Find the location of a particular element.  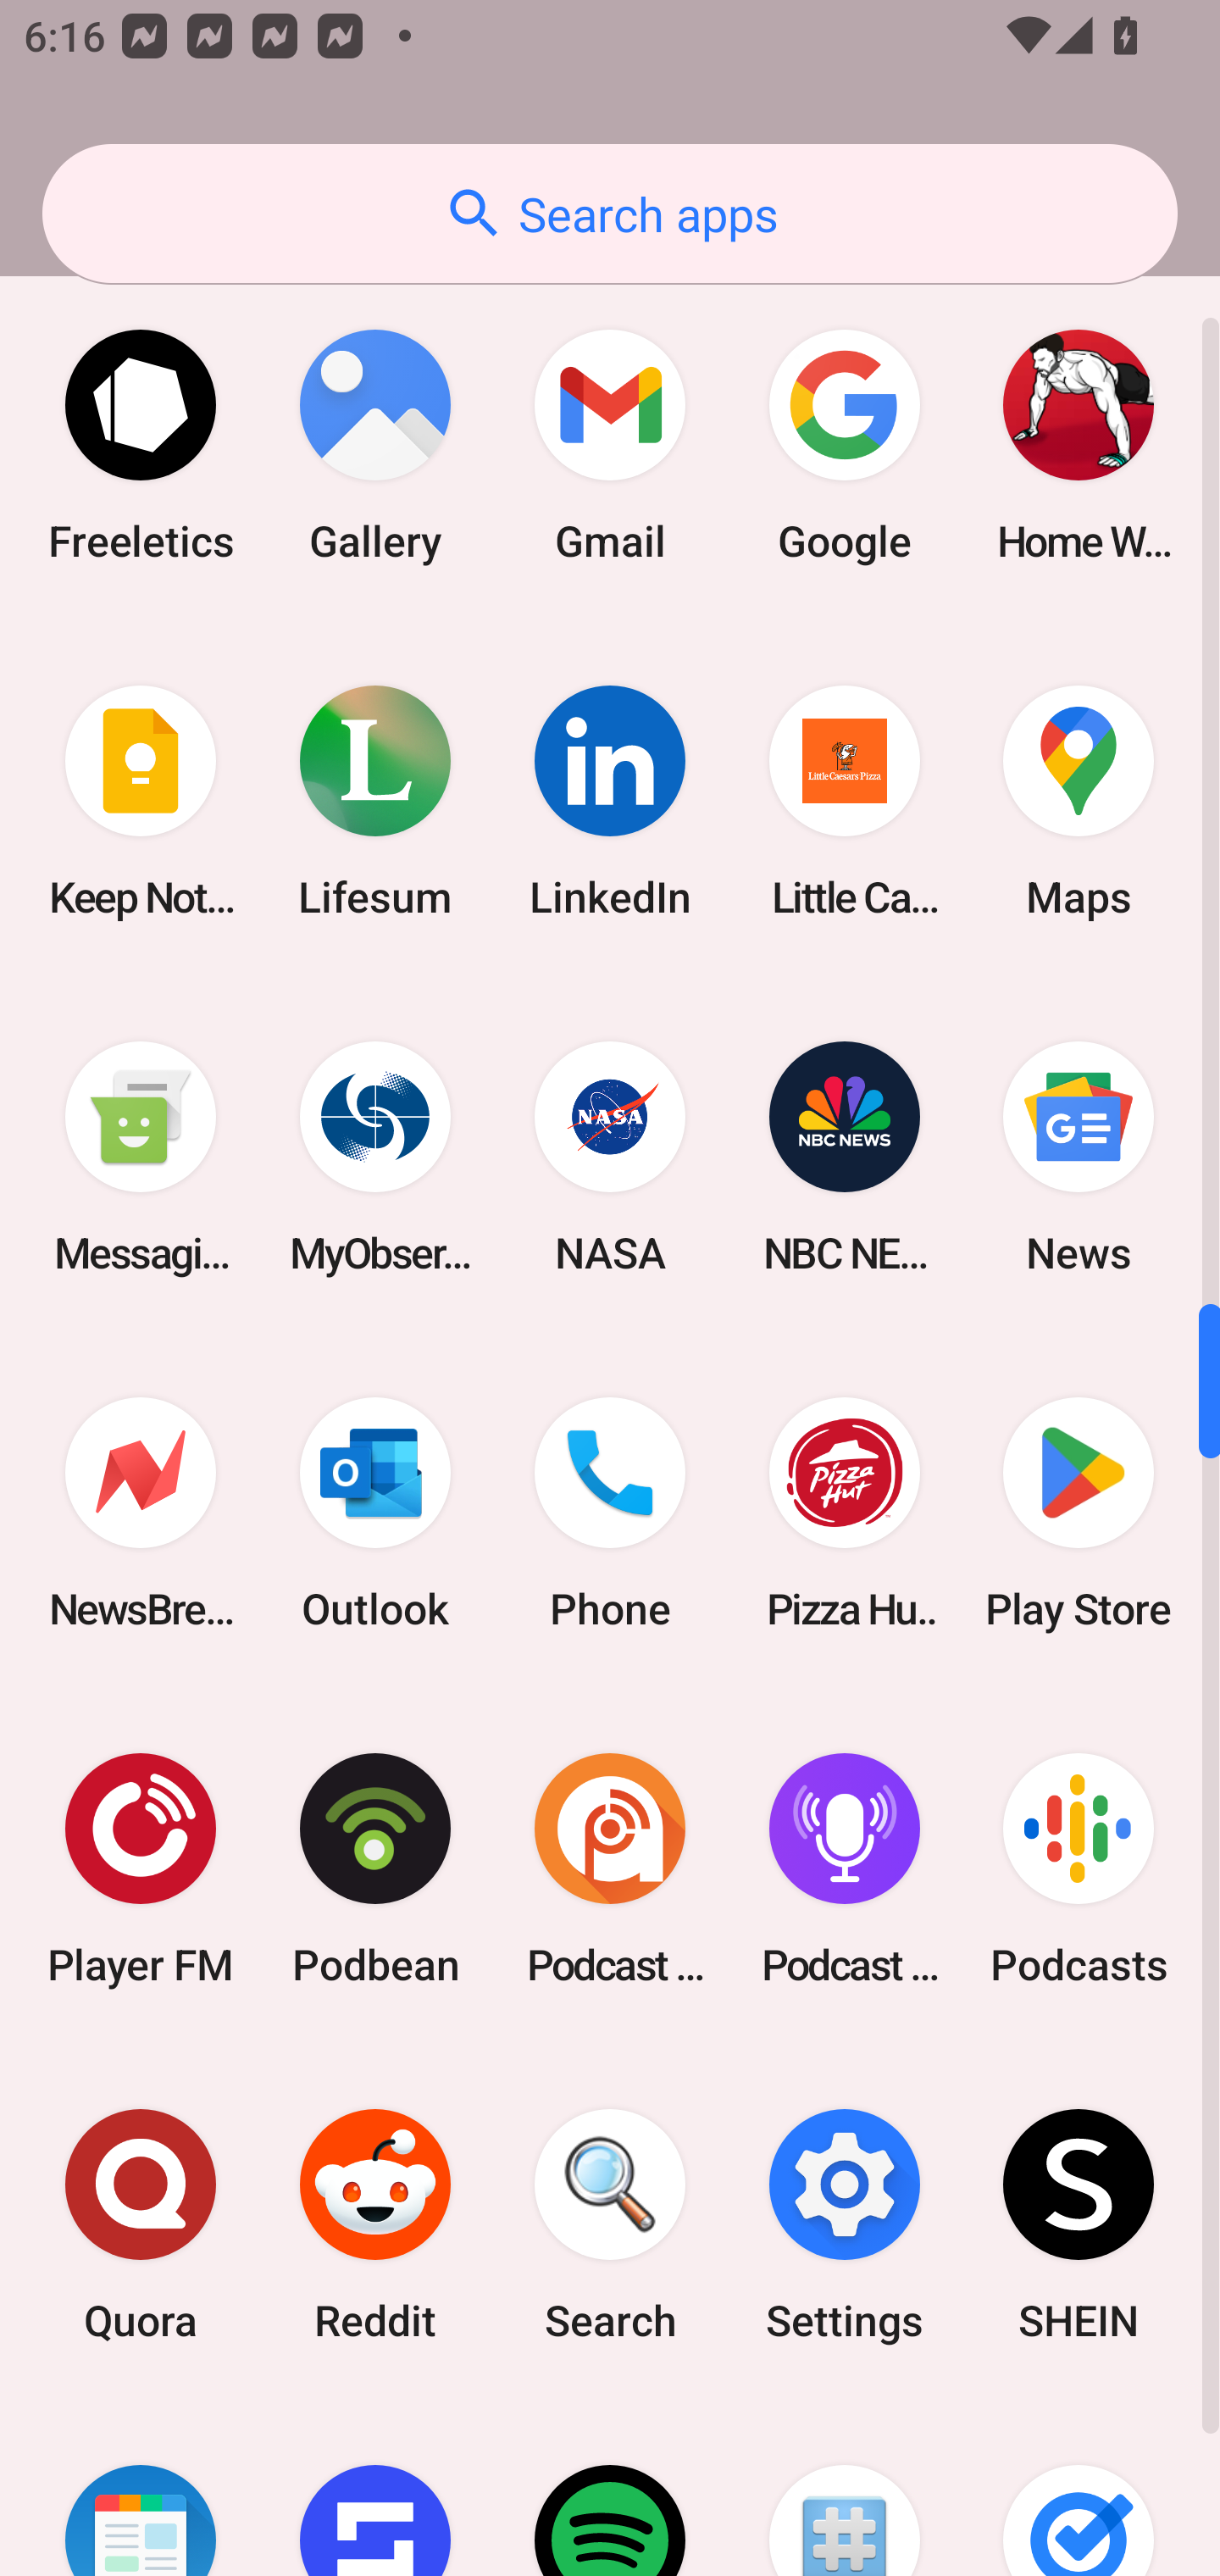

Search is located at coordinates (610, 2225).